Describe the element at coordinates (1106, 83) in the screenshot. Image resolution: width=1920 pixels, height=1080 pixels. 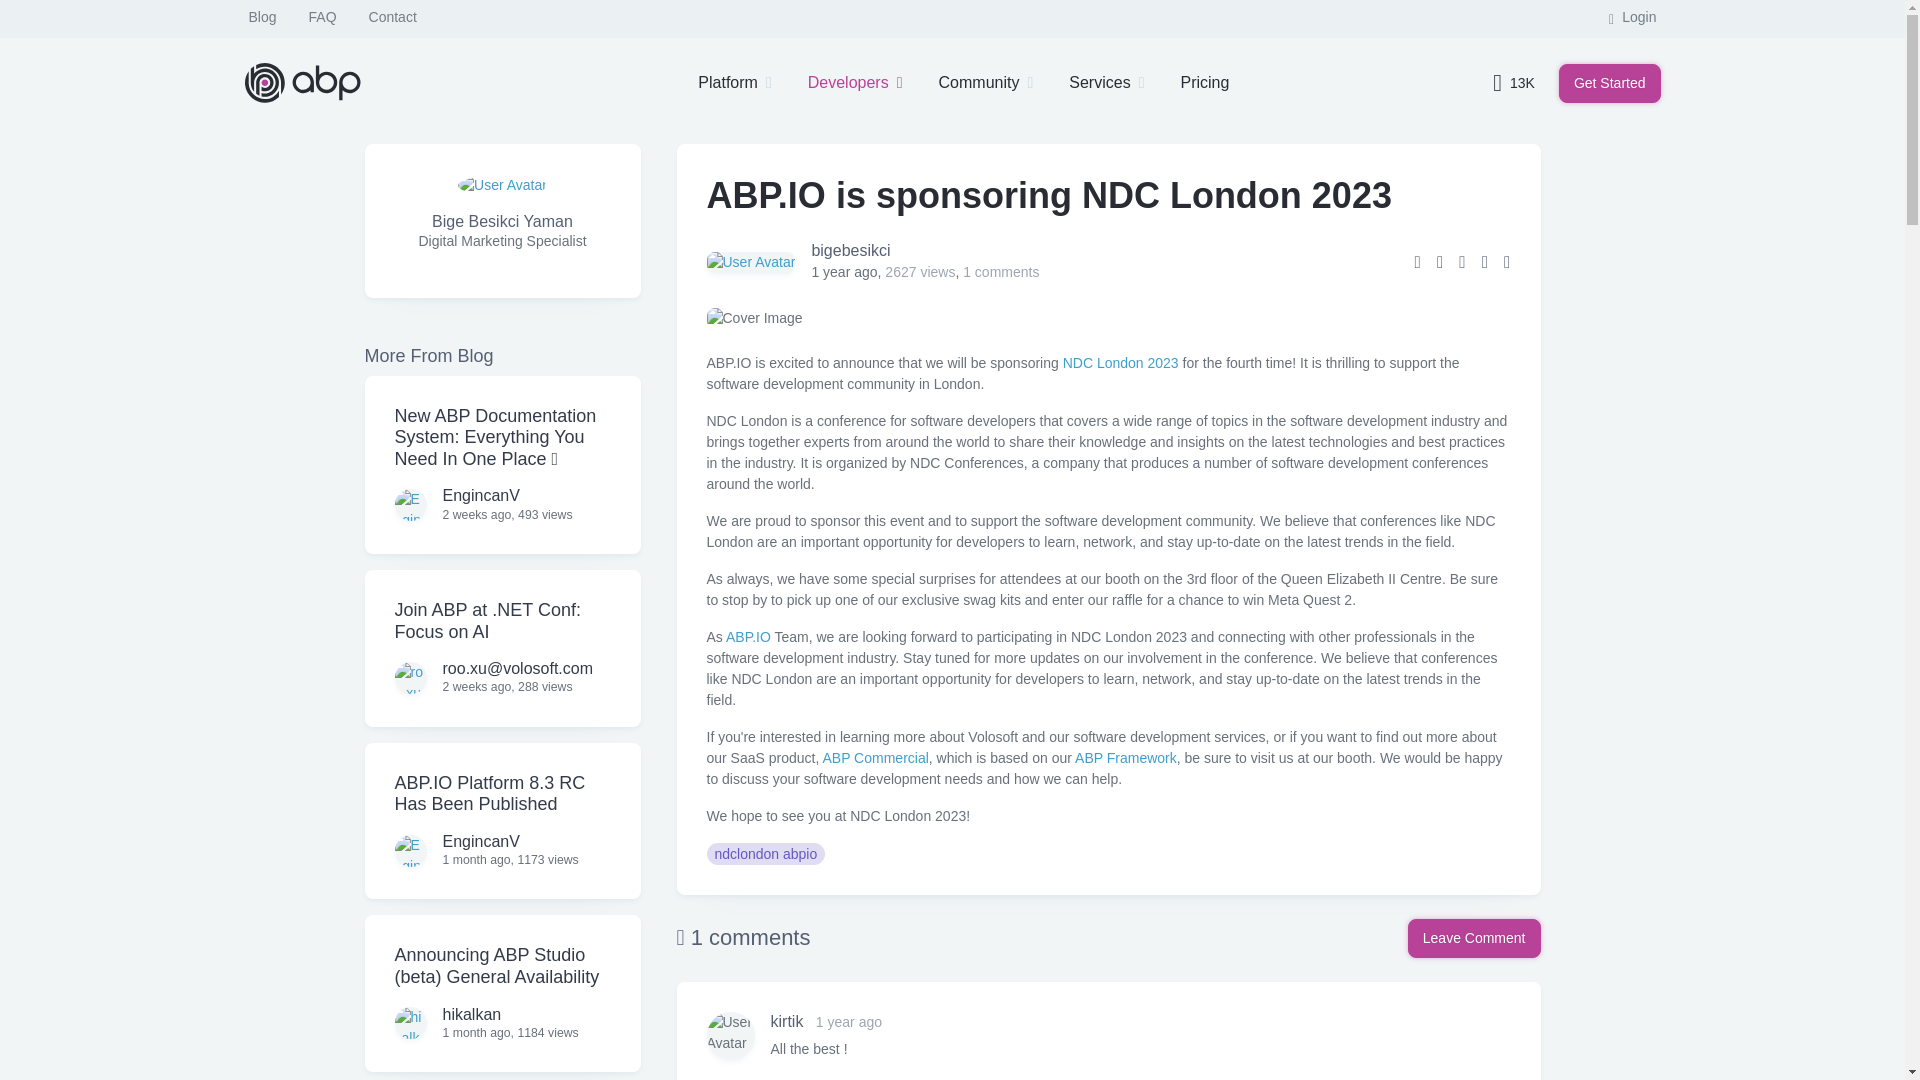
I see `Services` at that location.